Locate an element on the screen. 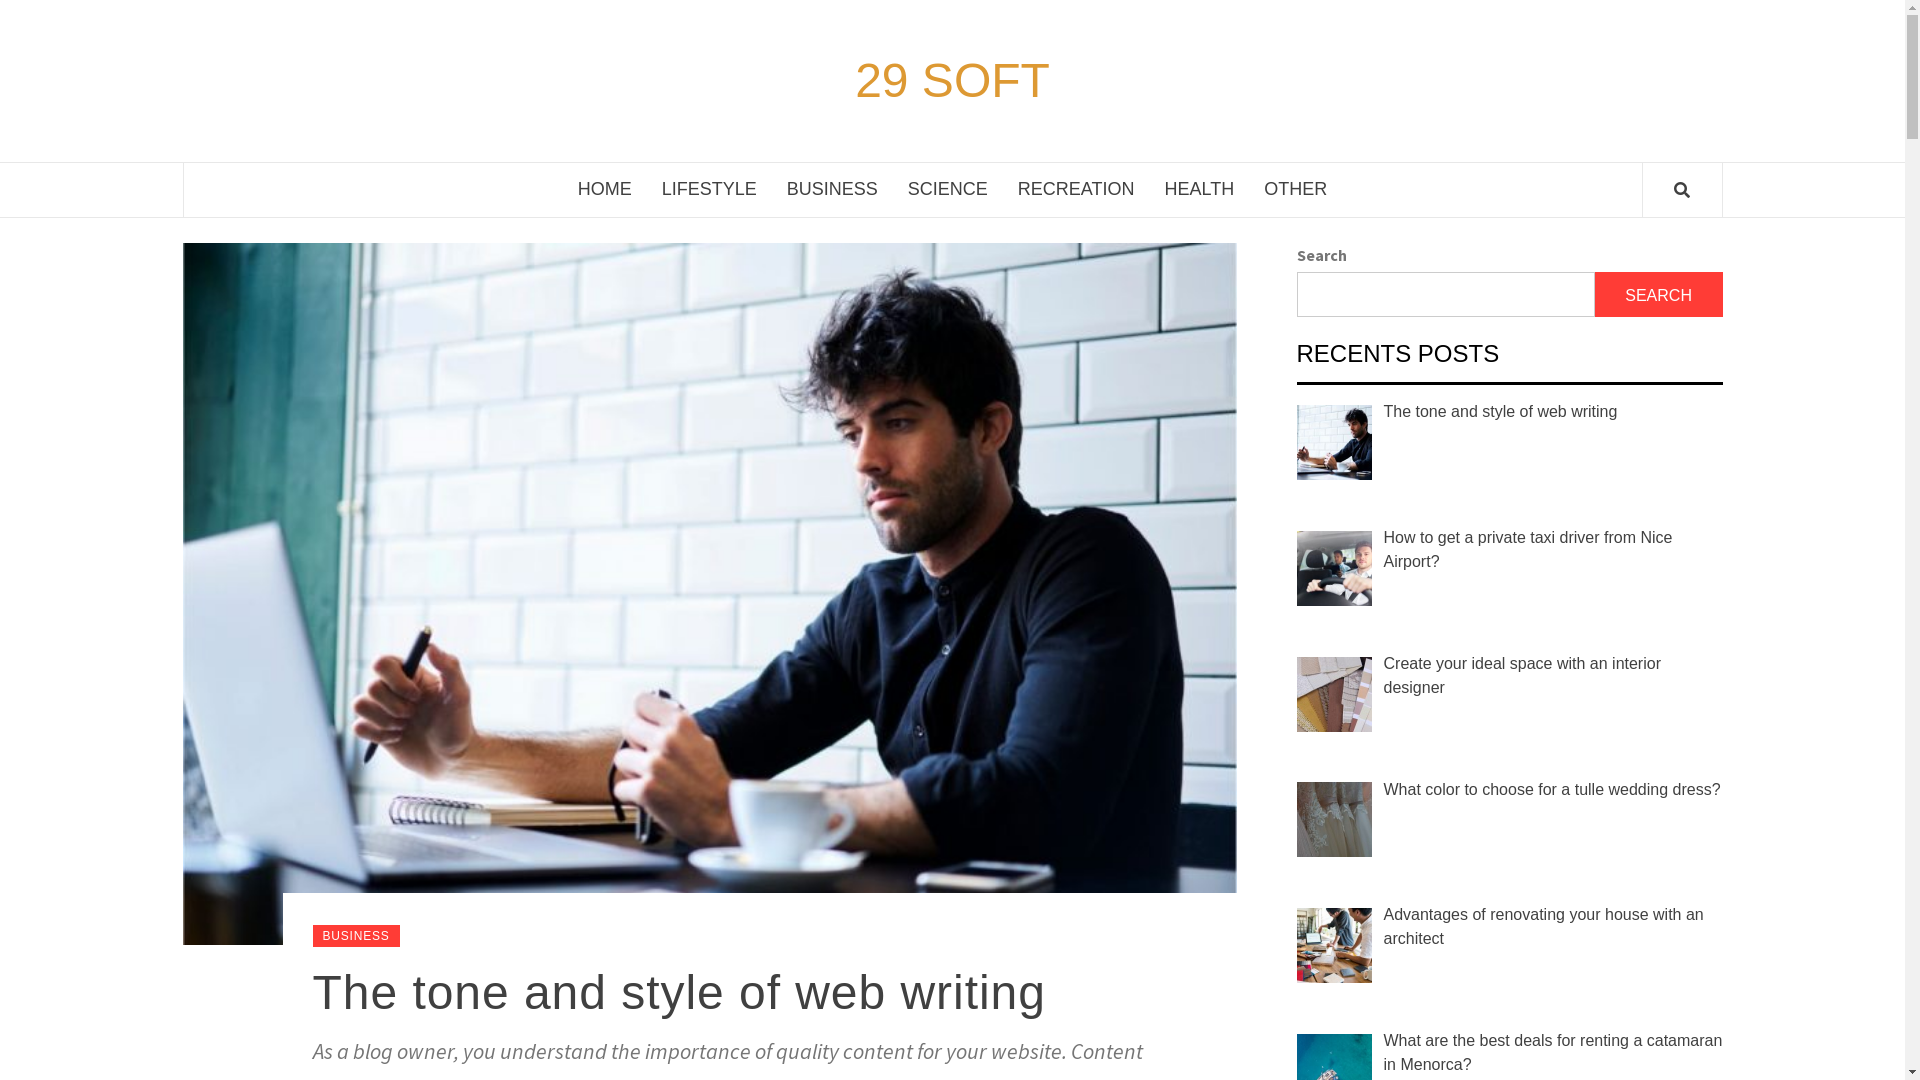 This screenshot has height=1080, width=1920. LIFESTYLE is located at coordinates (710, 190).